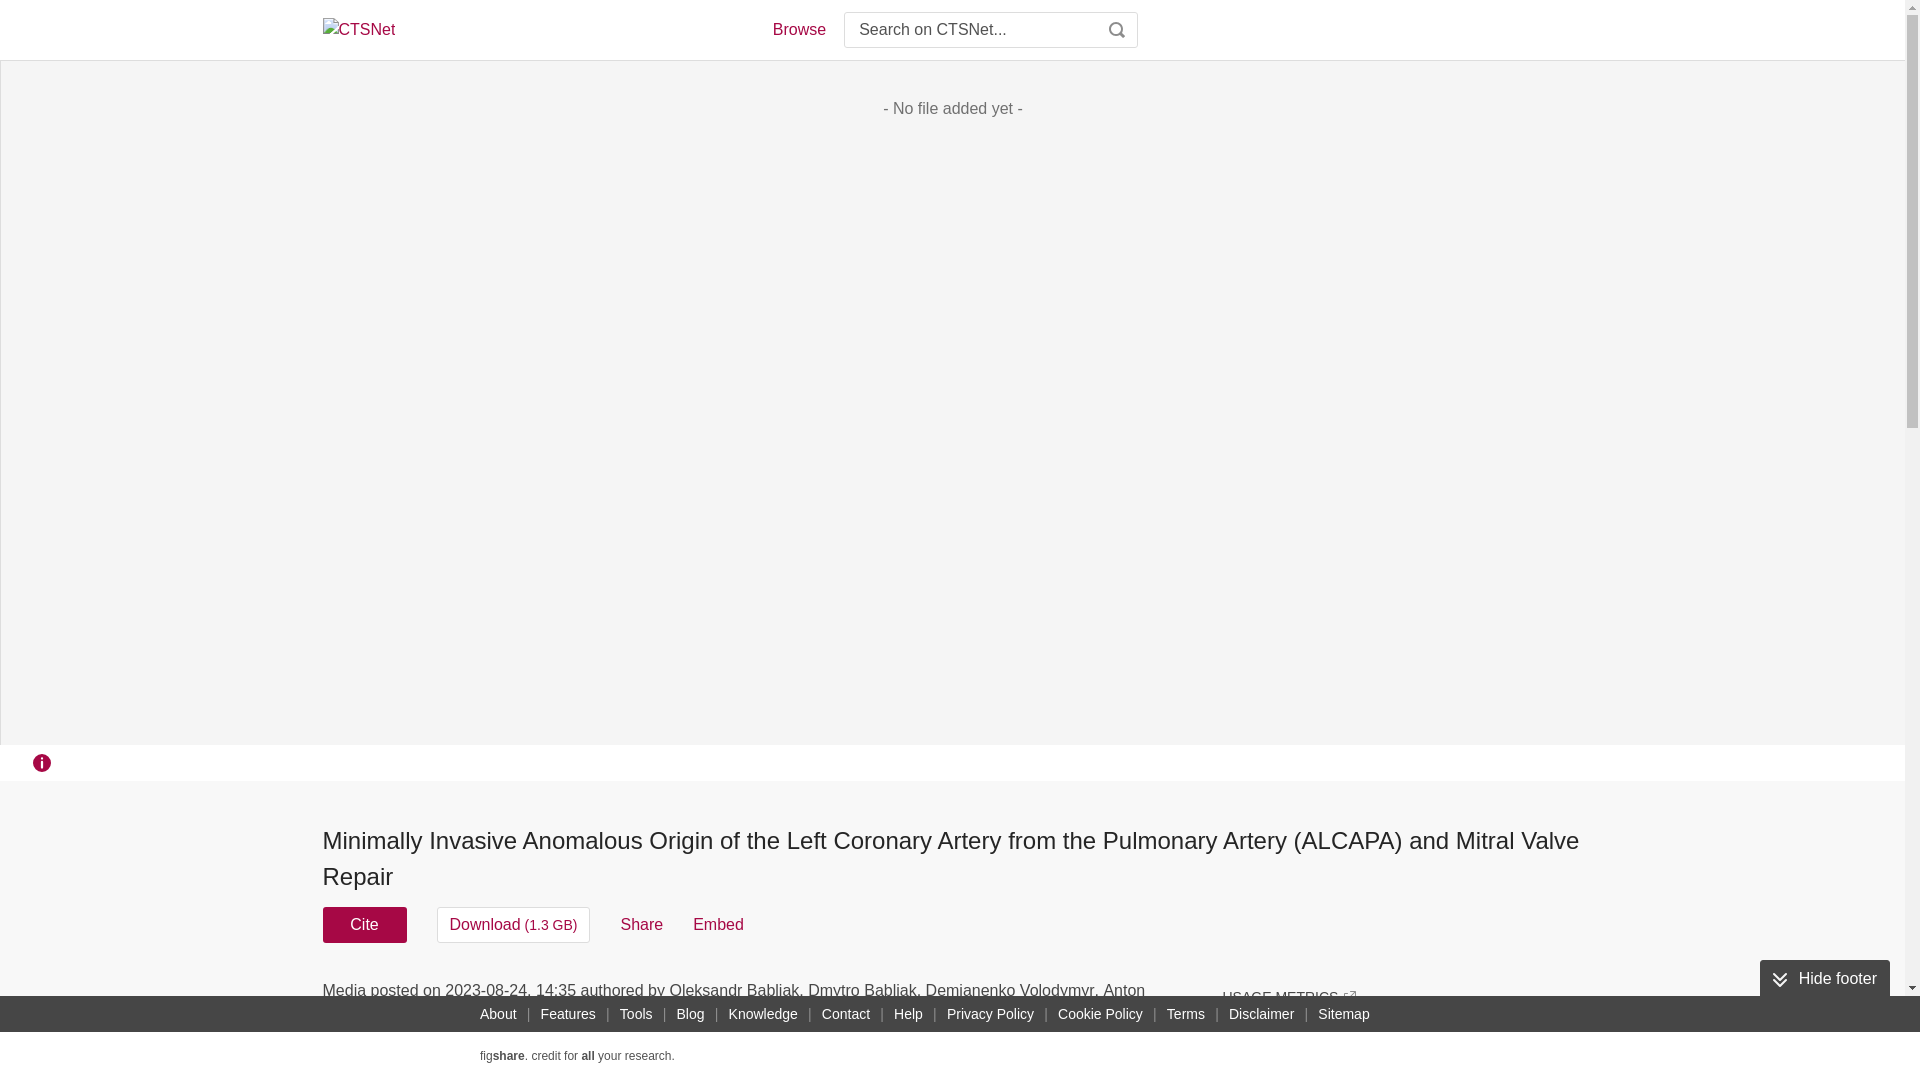 The image size is (1920, 1080). Describe the element at coordinates (1100, 1014) in the screenshot. I see `Cookie Policy` at that location.